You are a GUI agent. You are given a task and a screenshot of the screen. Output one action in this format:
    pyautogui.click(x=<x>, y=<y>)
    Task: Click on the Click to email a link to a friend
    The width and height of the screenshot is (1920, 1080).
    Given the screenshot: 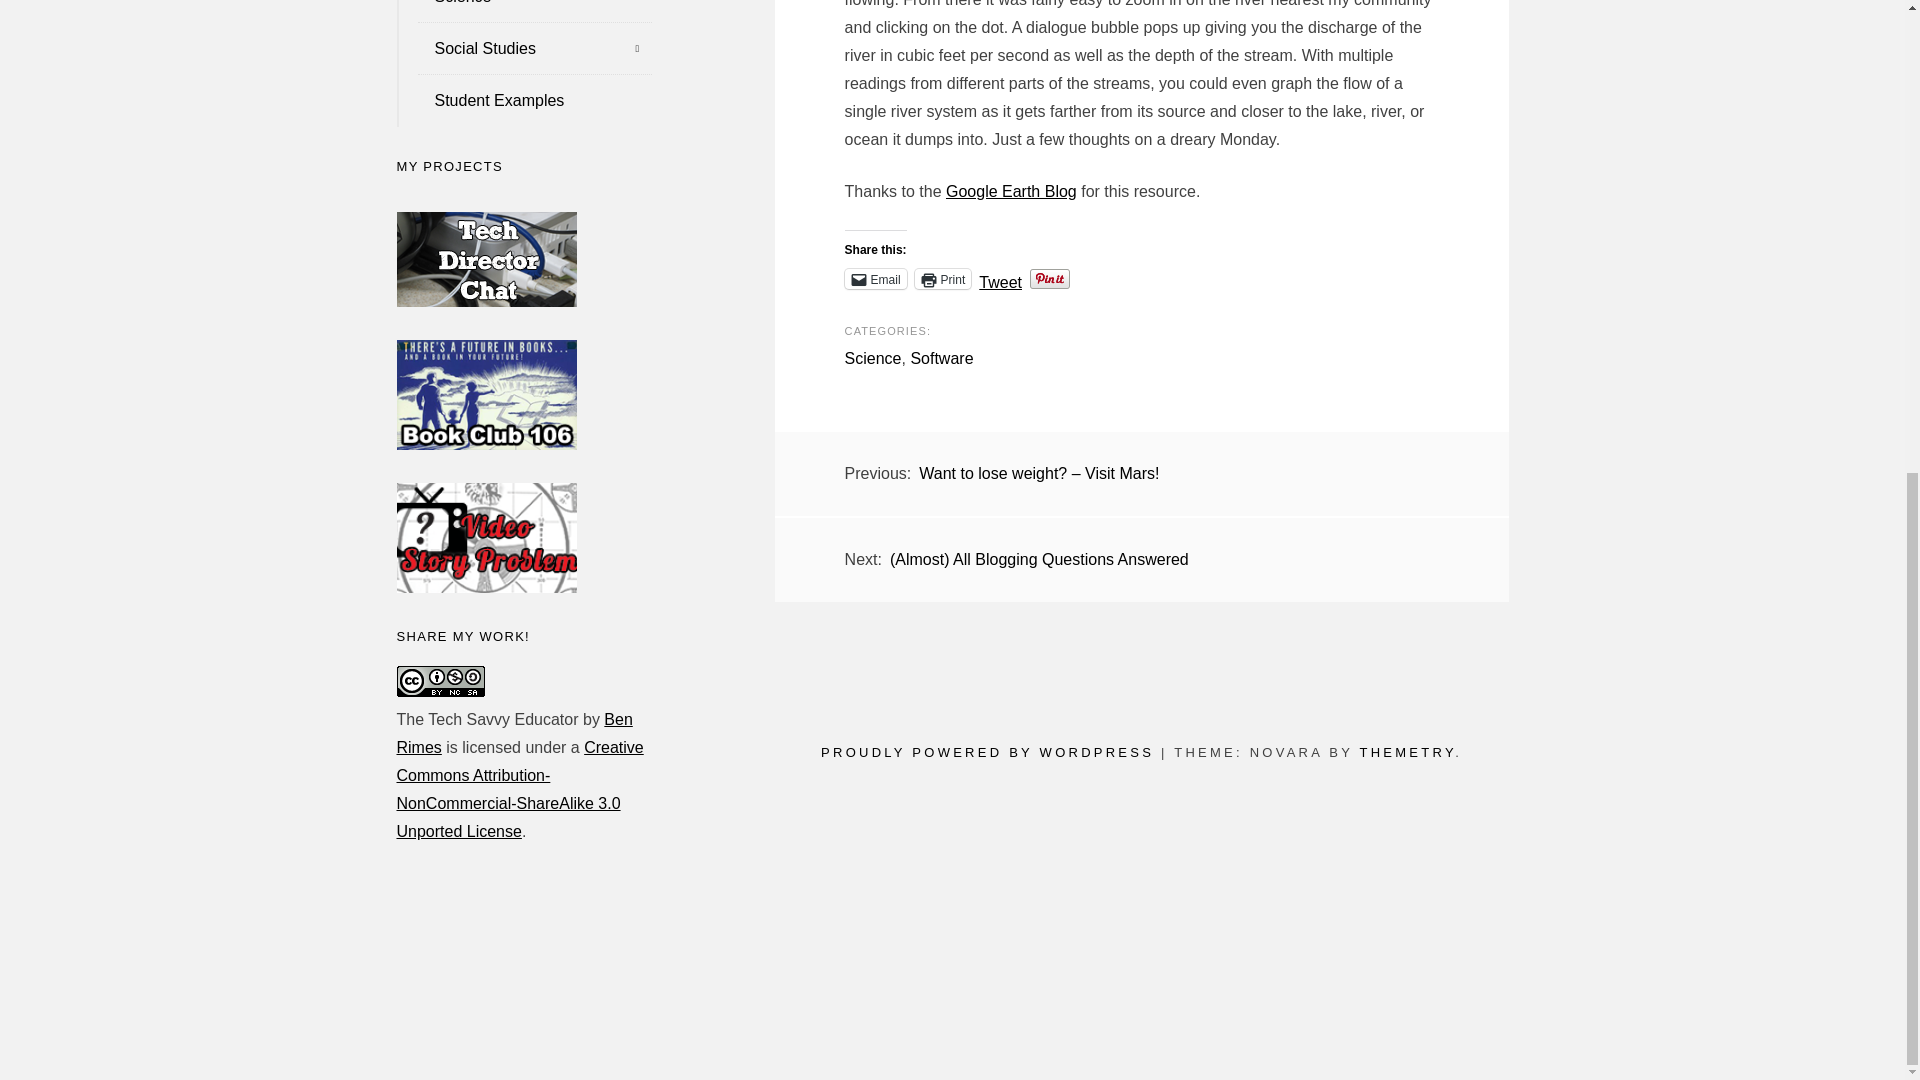 What is the action you would take?
    pyautogui.click(x=875, y=278)
    